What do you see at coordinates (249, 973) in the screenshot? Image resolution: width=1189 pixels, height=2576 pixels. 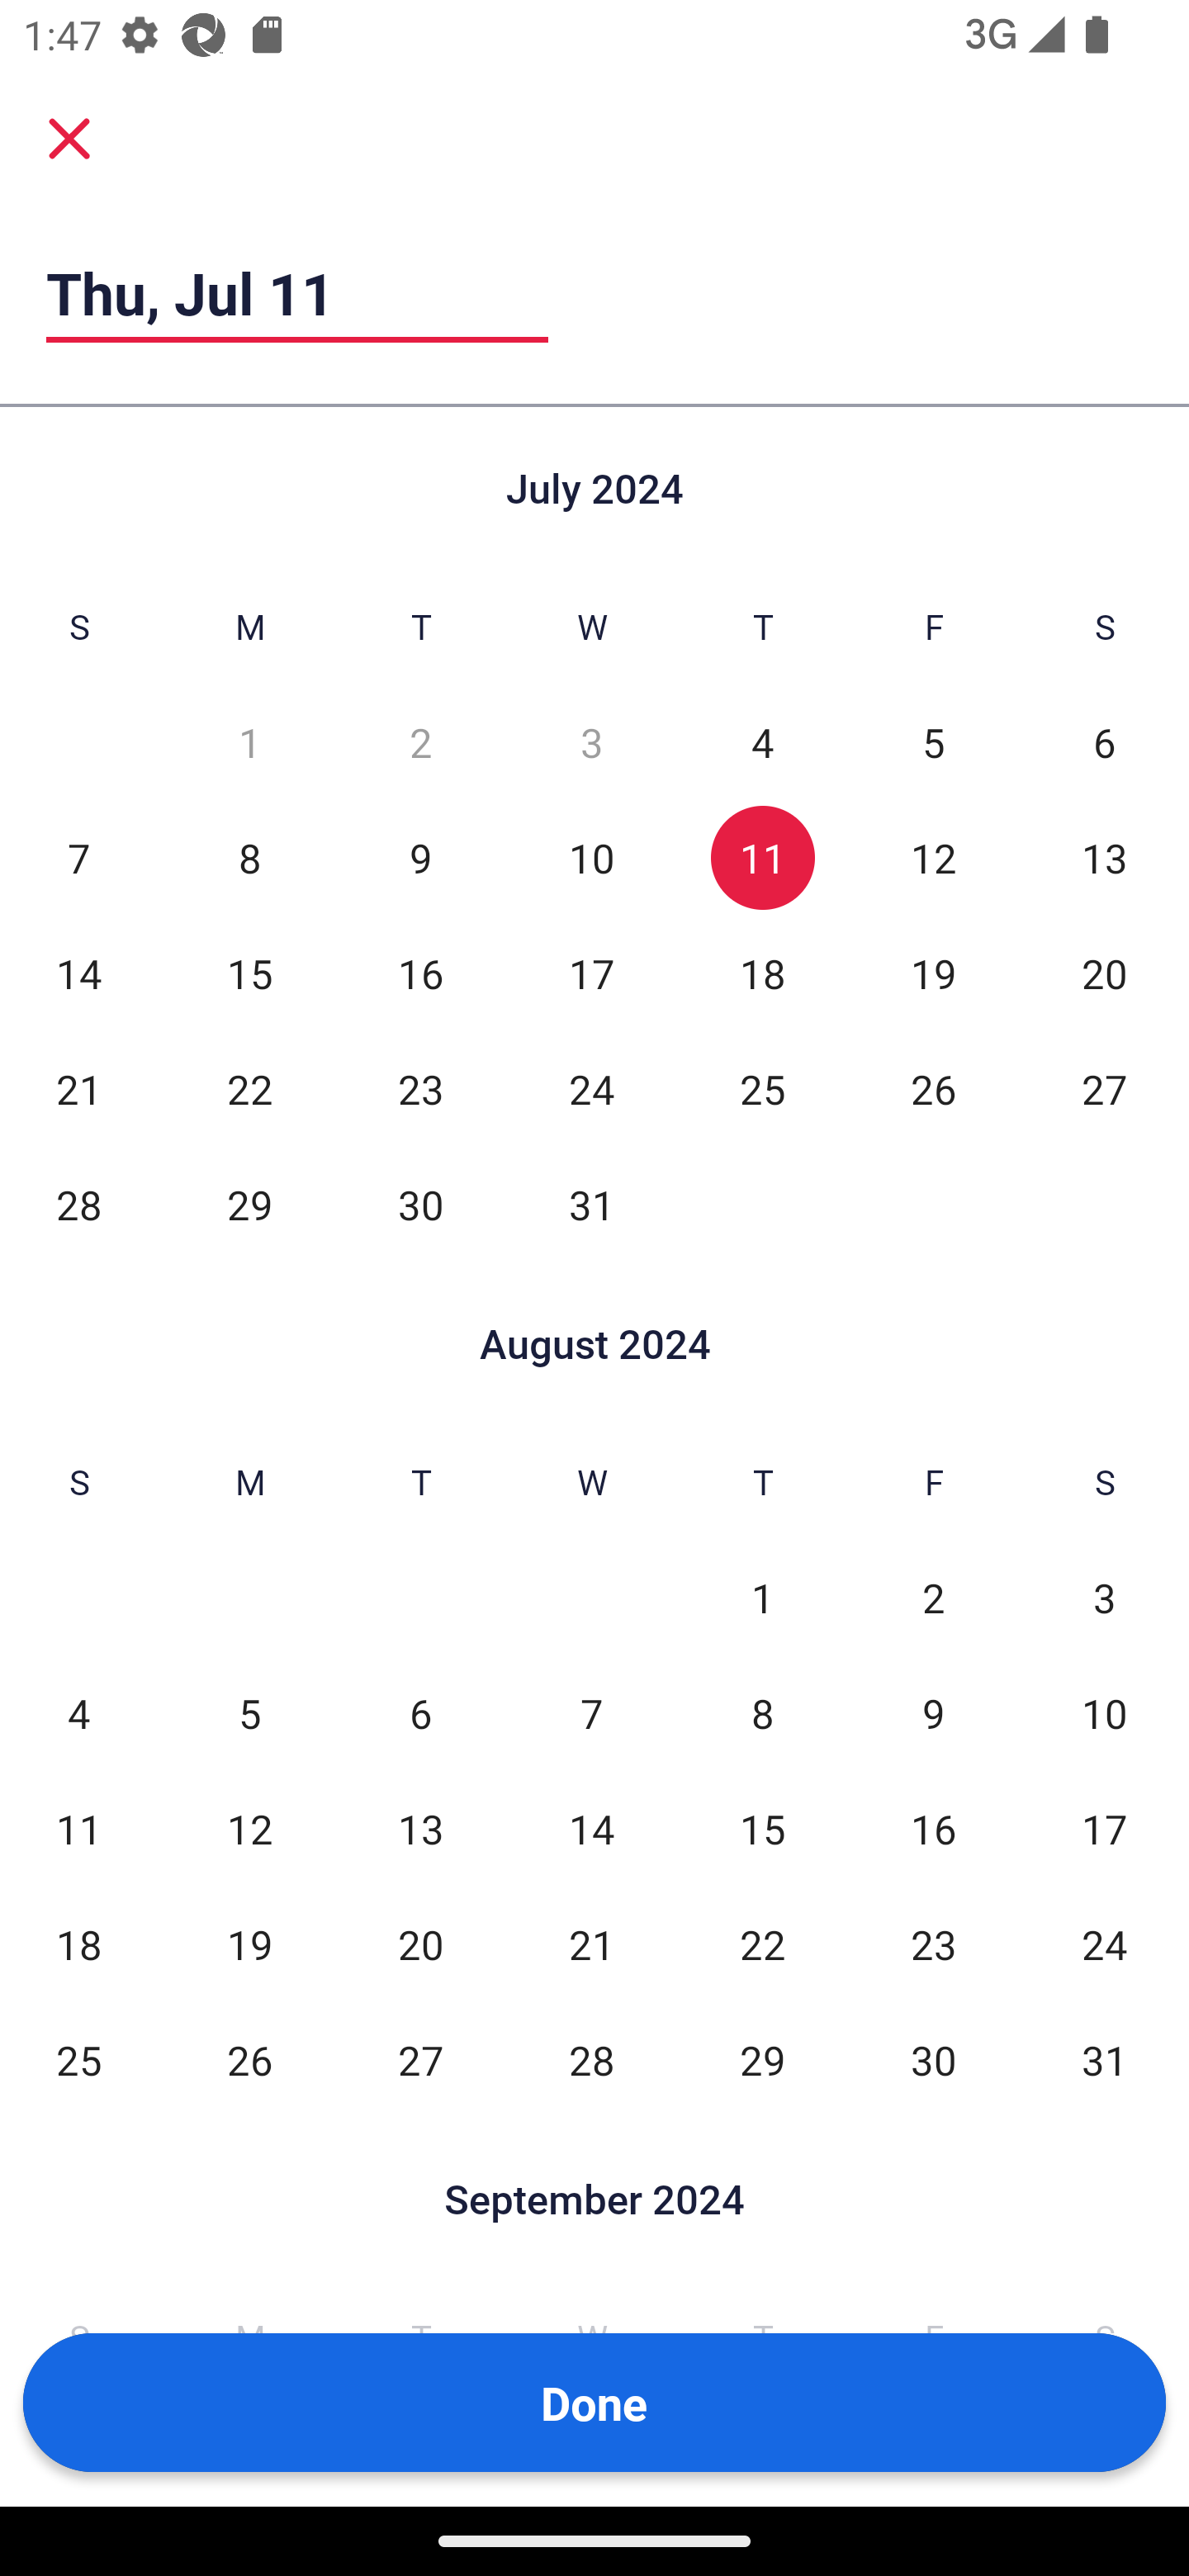 I see `15 Mon, Jul 15, Not Selected` at bounding box center [249, 973].